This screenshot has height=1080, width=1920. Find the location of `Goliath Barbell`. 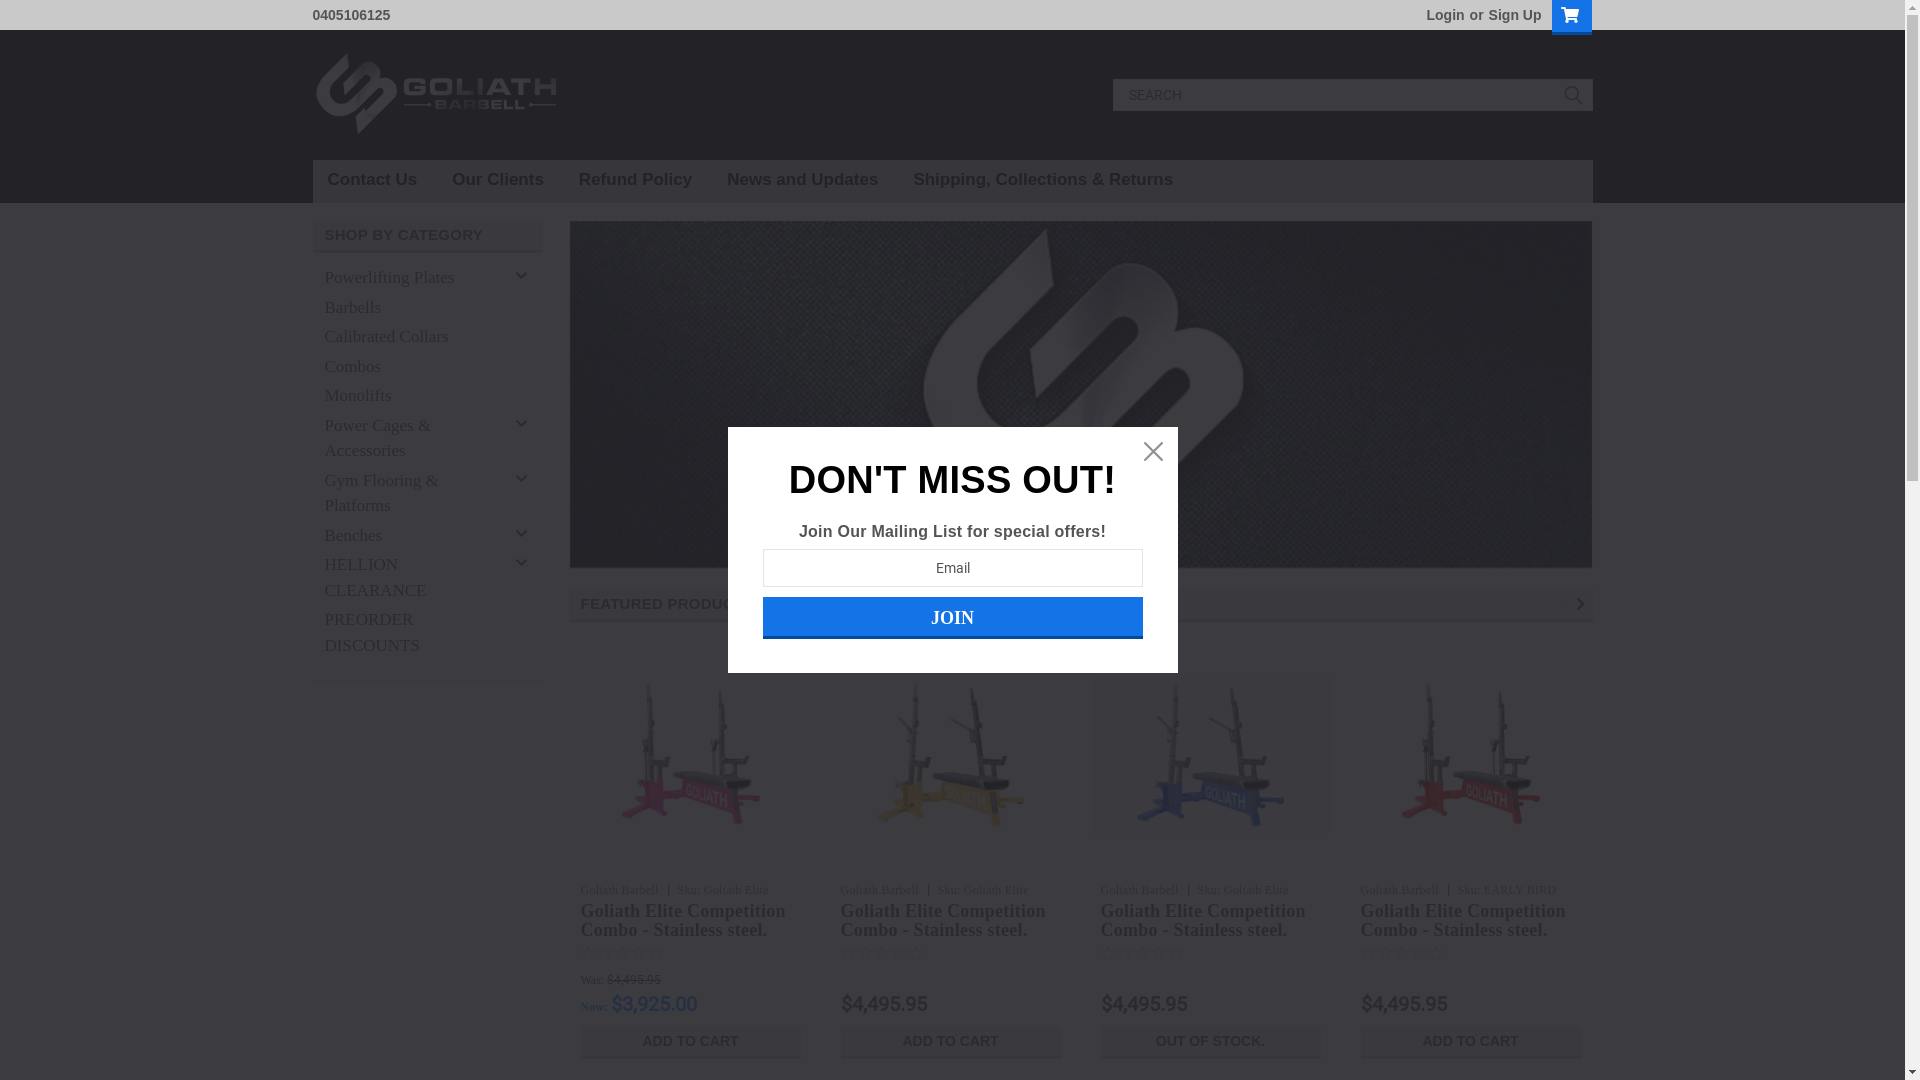

Goliath Barbell is located at coordinates (619, 890).